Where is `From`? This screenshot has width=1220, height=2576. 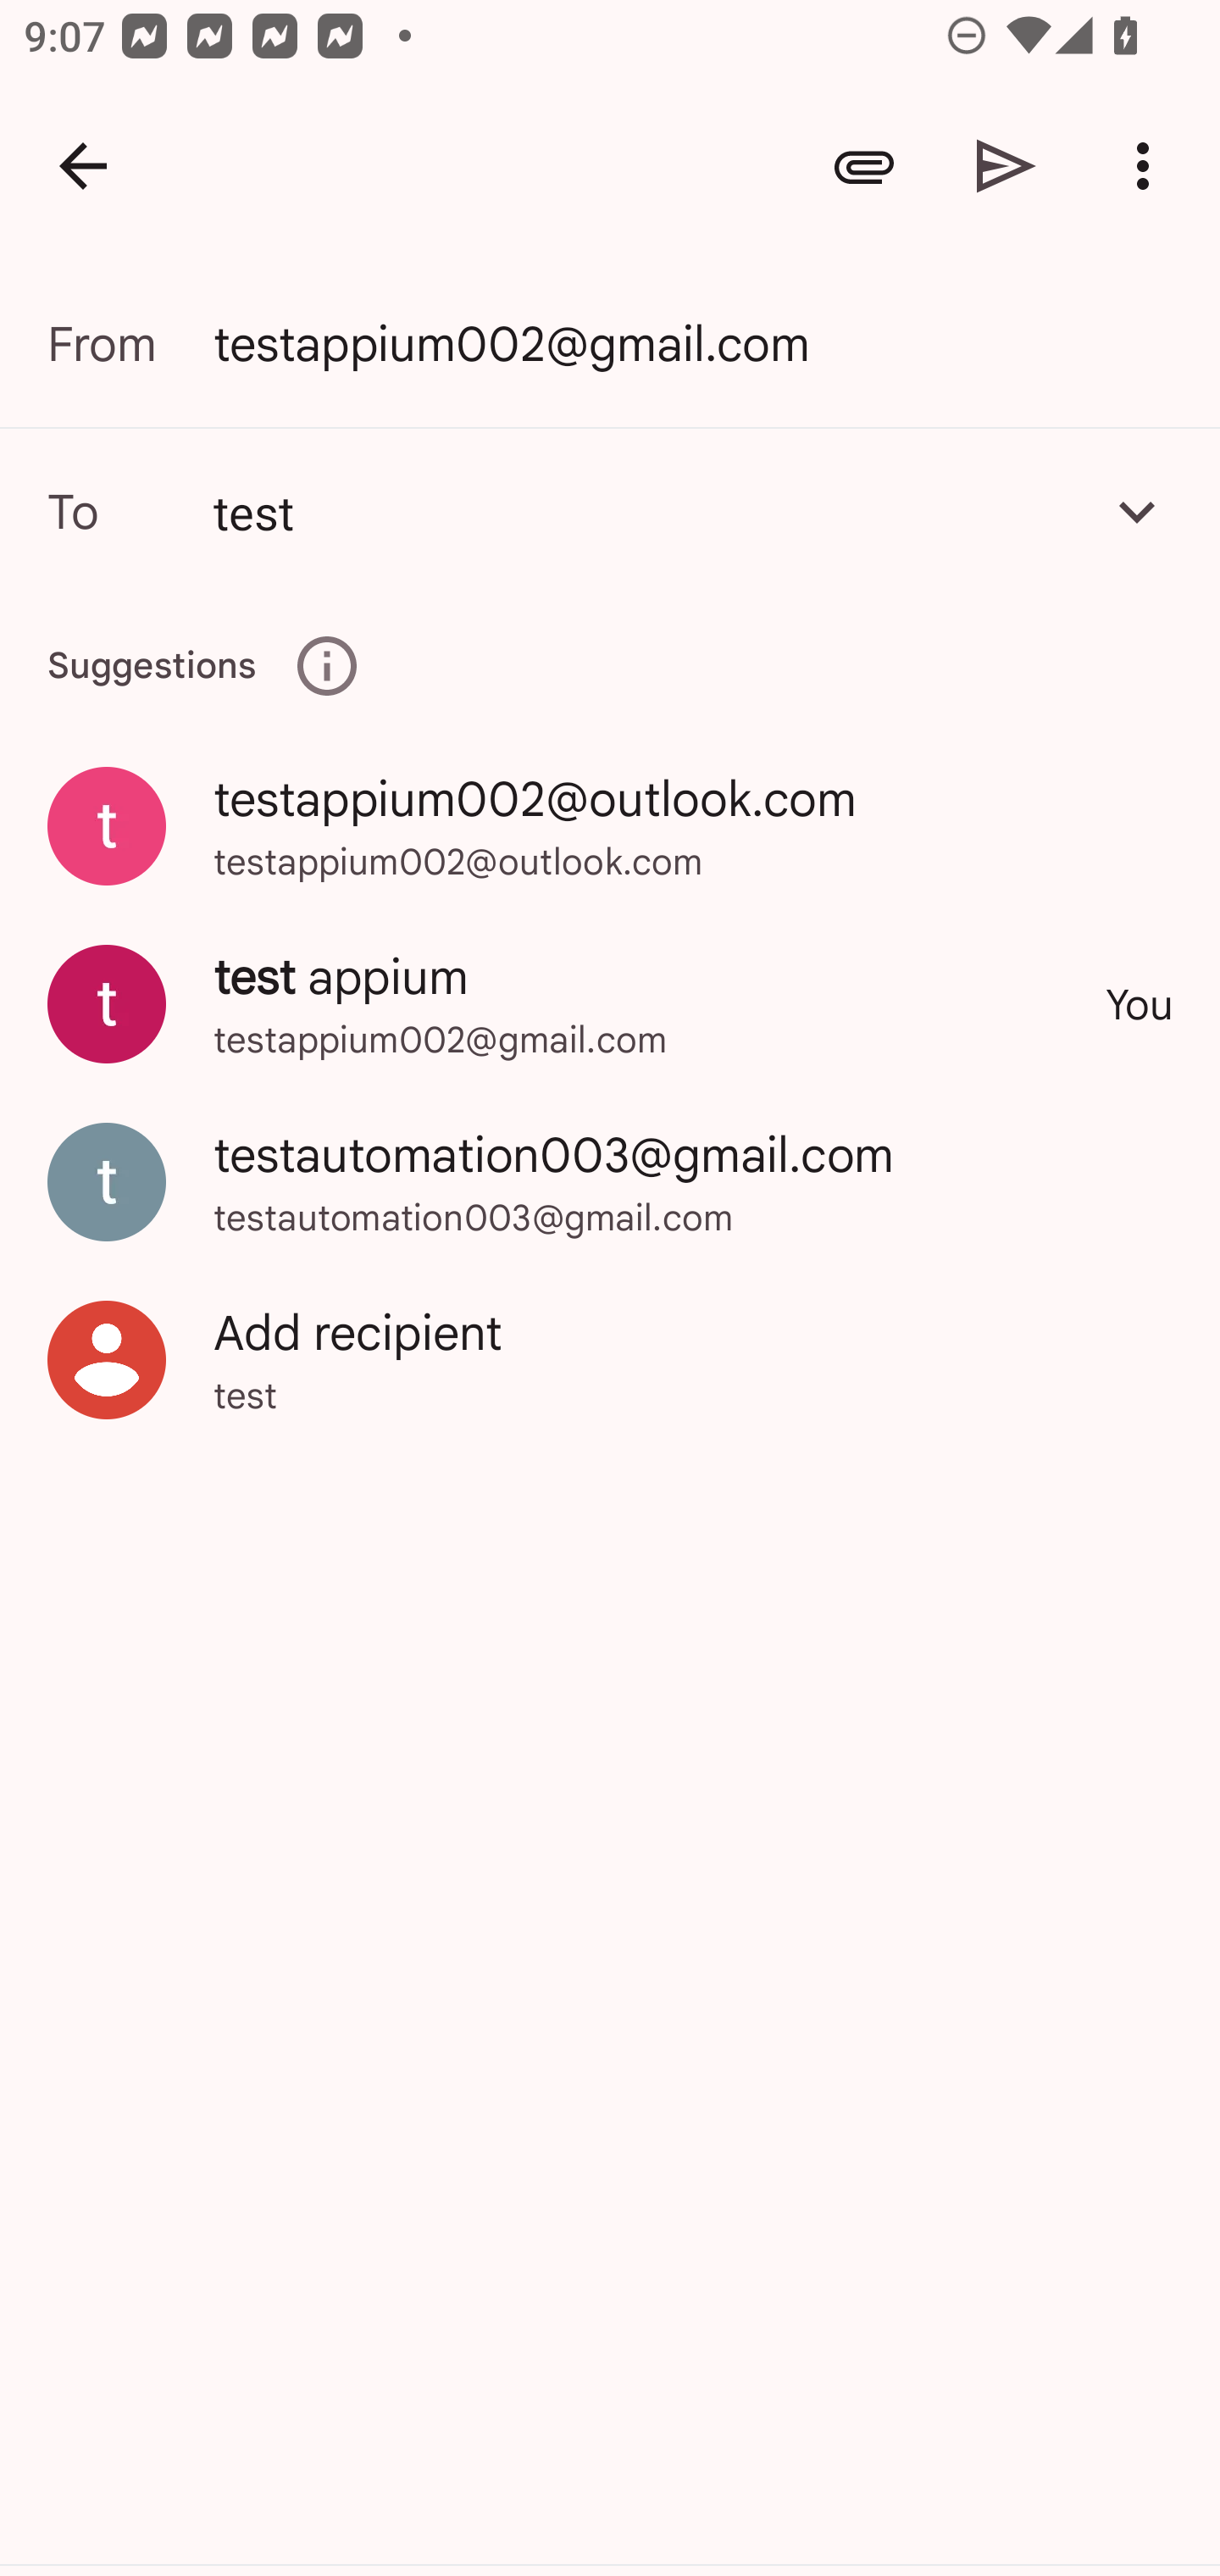 From is located at coordinates (130, 344).